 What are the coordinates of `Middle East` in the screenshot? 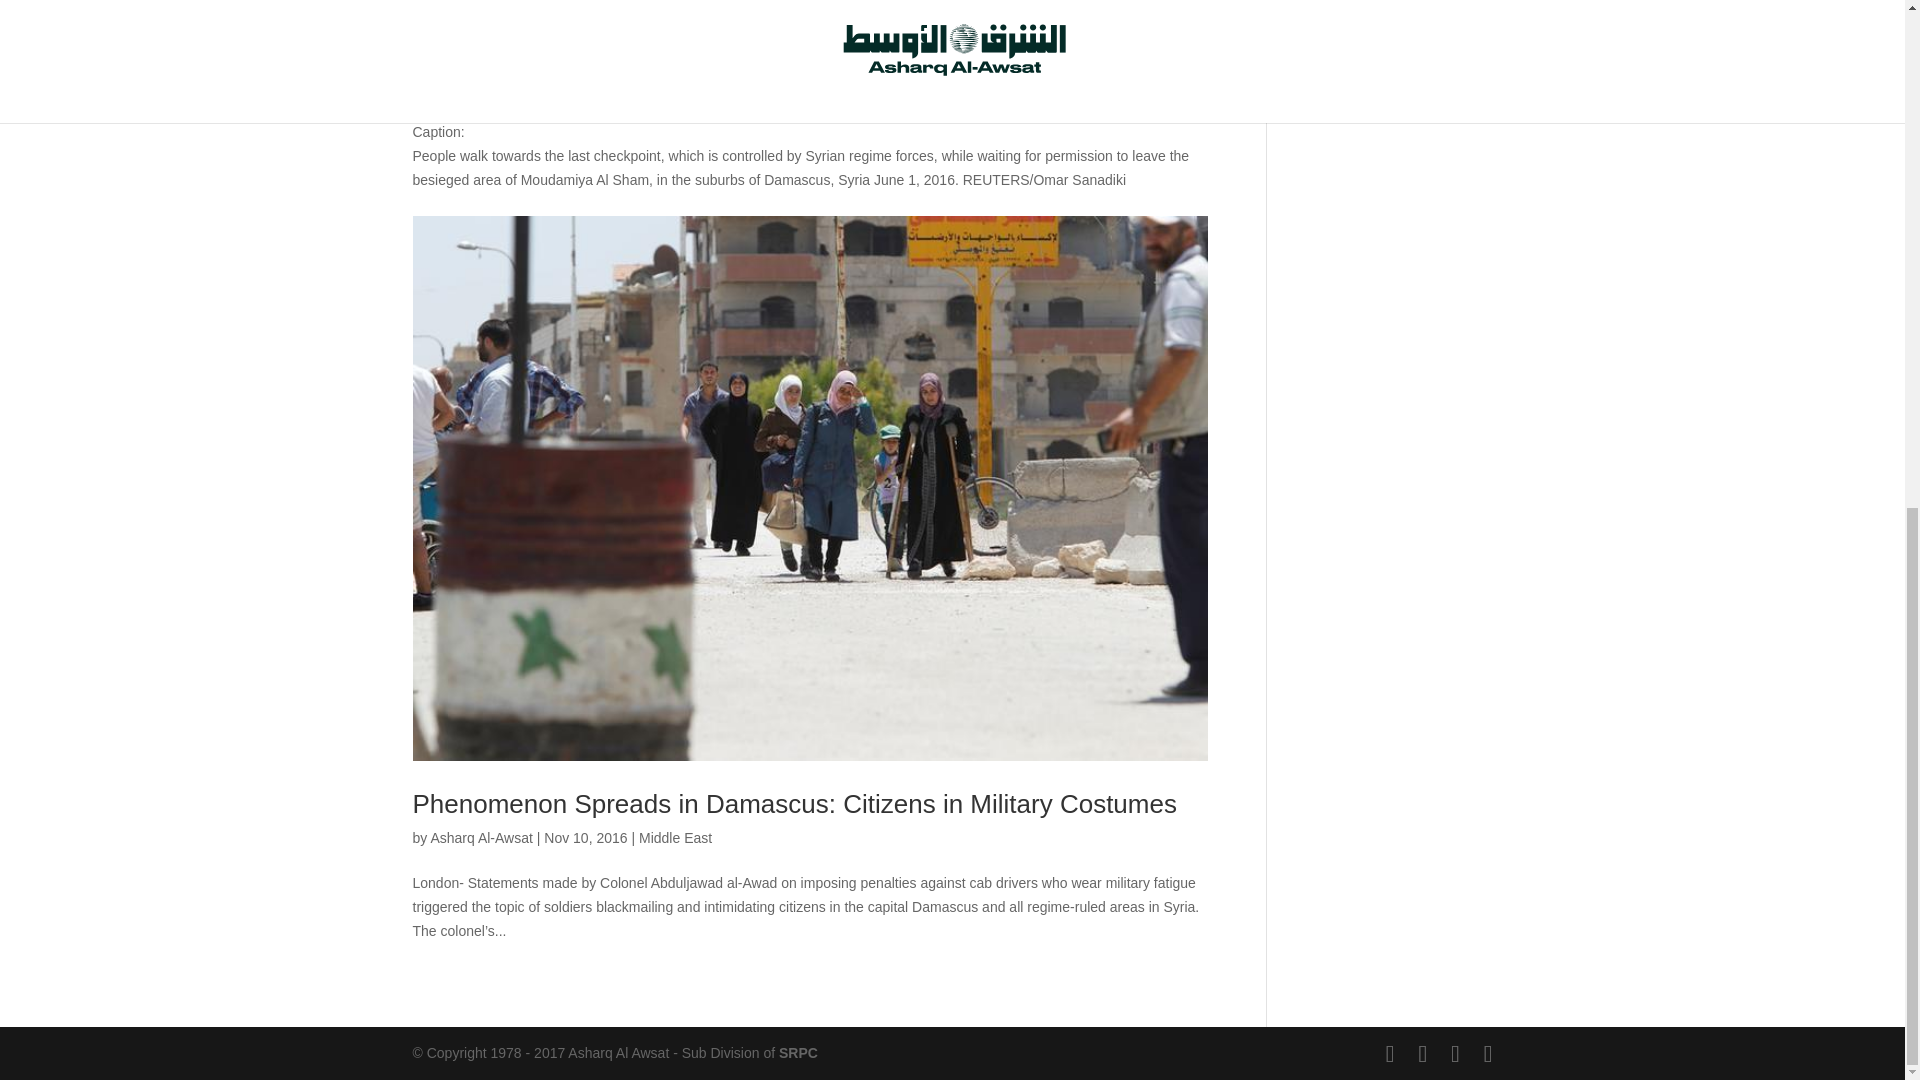 It's located at (676, 838).